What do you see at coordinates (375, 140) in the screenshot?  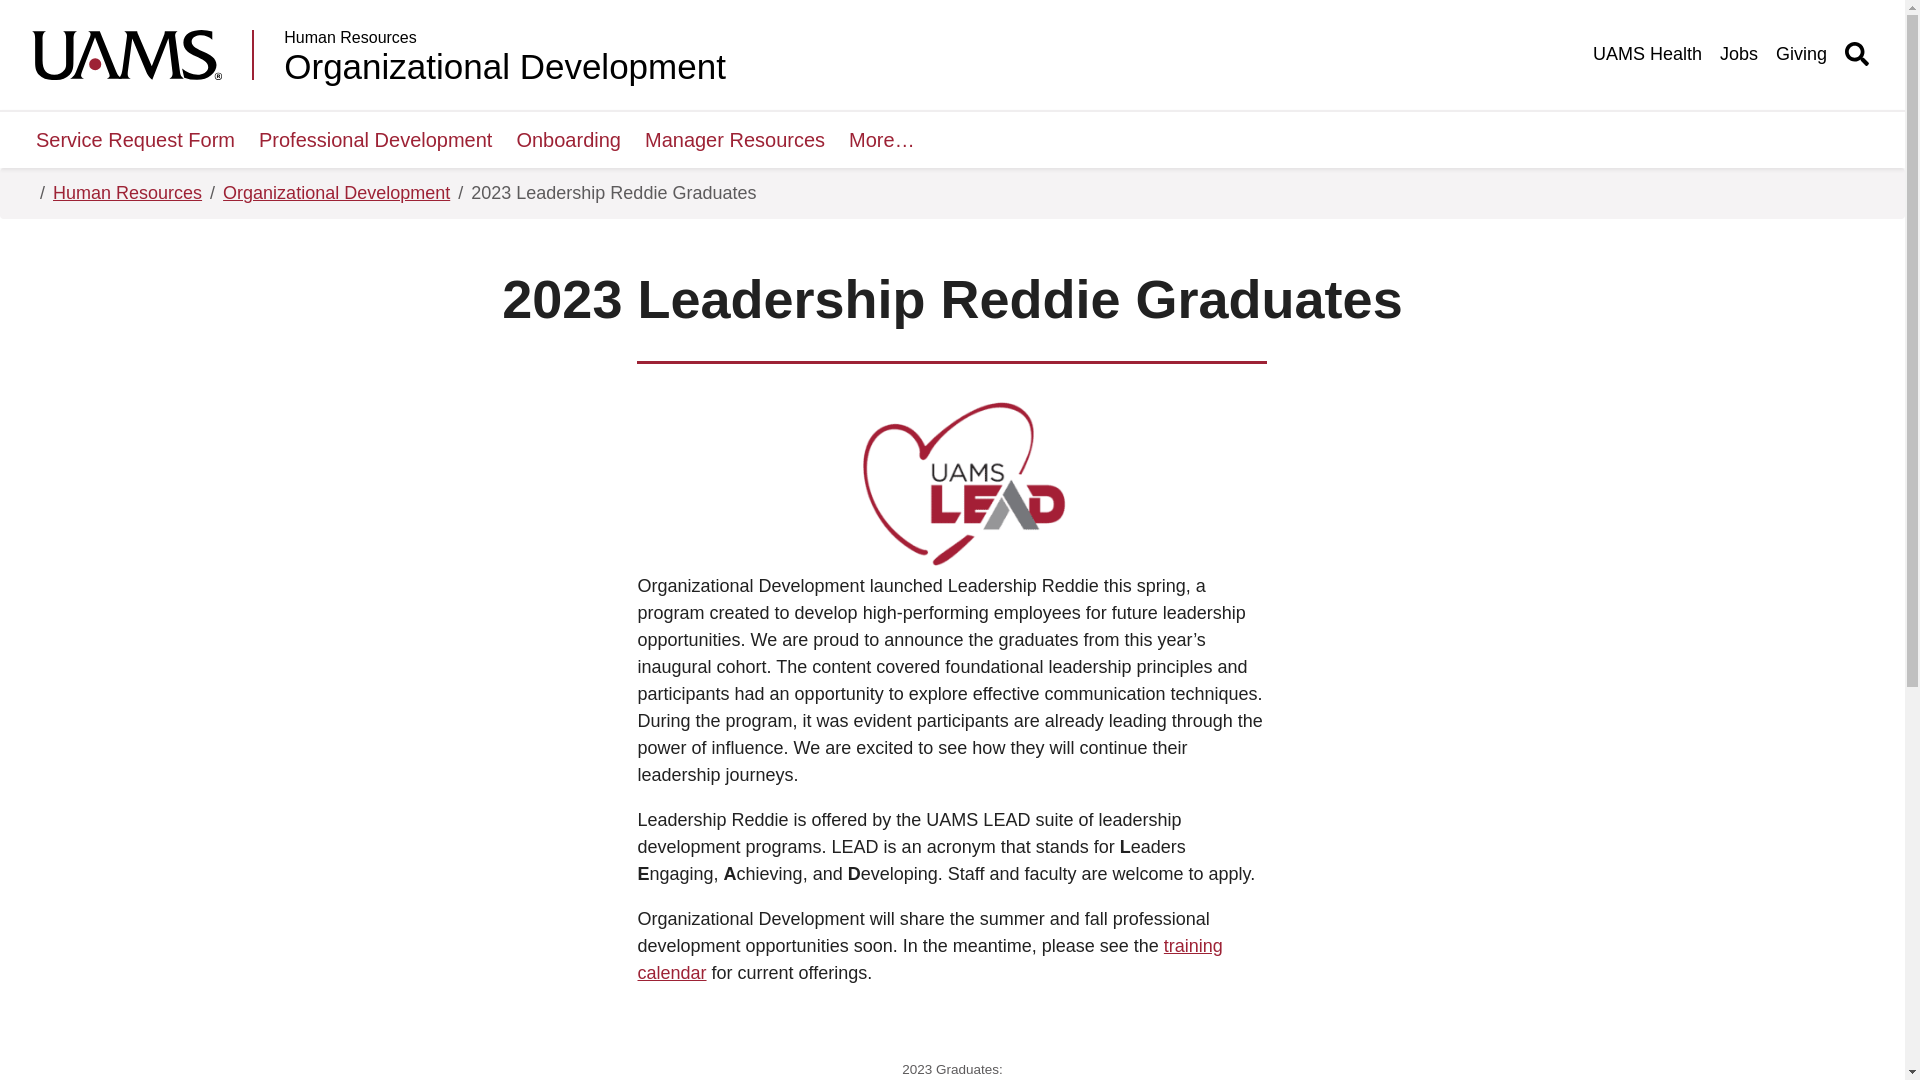 I see `Professional Development` at bounding box center [375, 140].